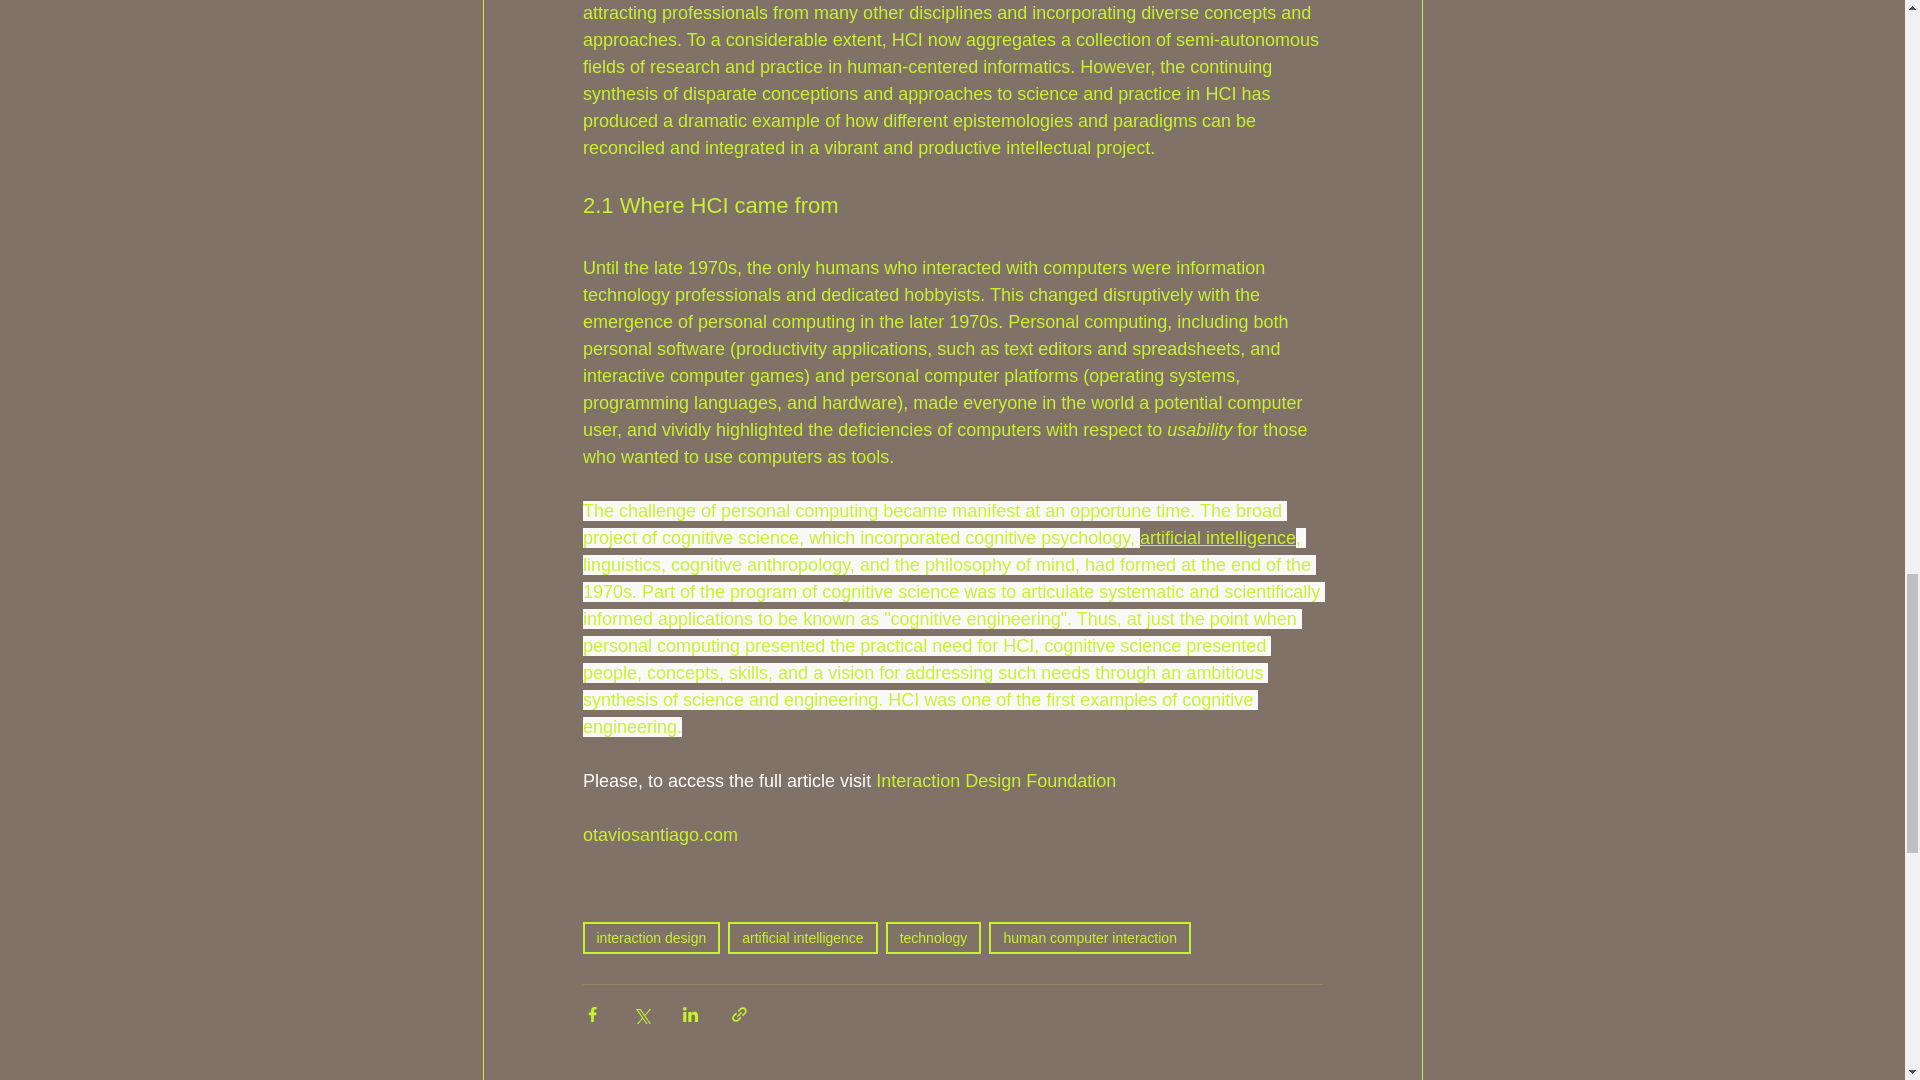  What do you see at coordinates (802, 938) in the screenshot?
I see `artificial intelligence` at bounding box center [802, 938].